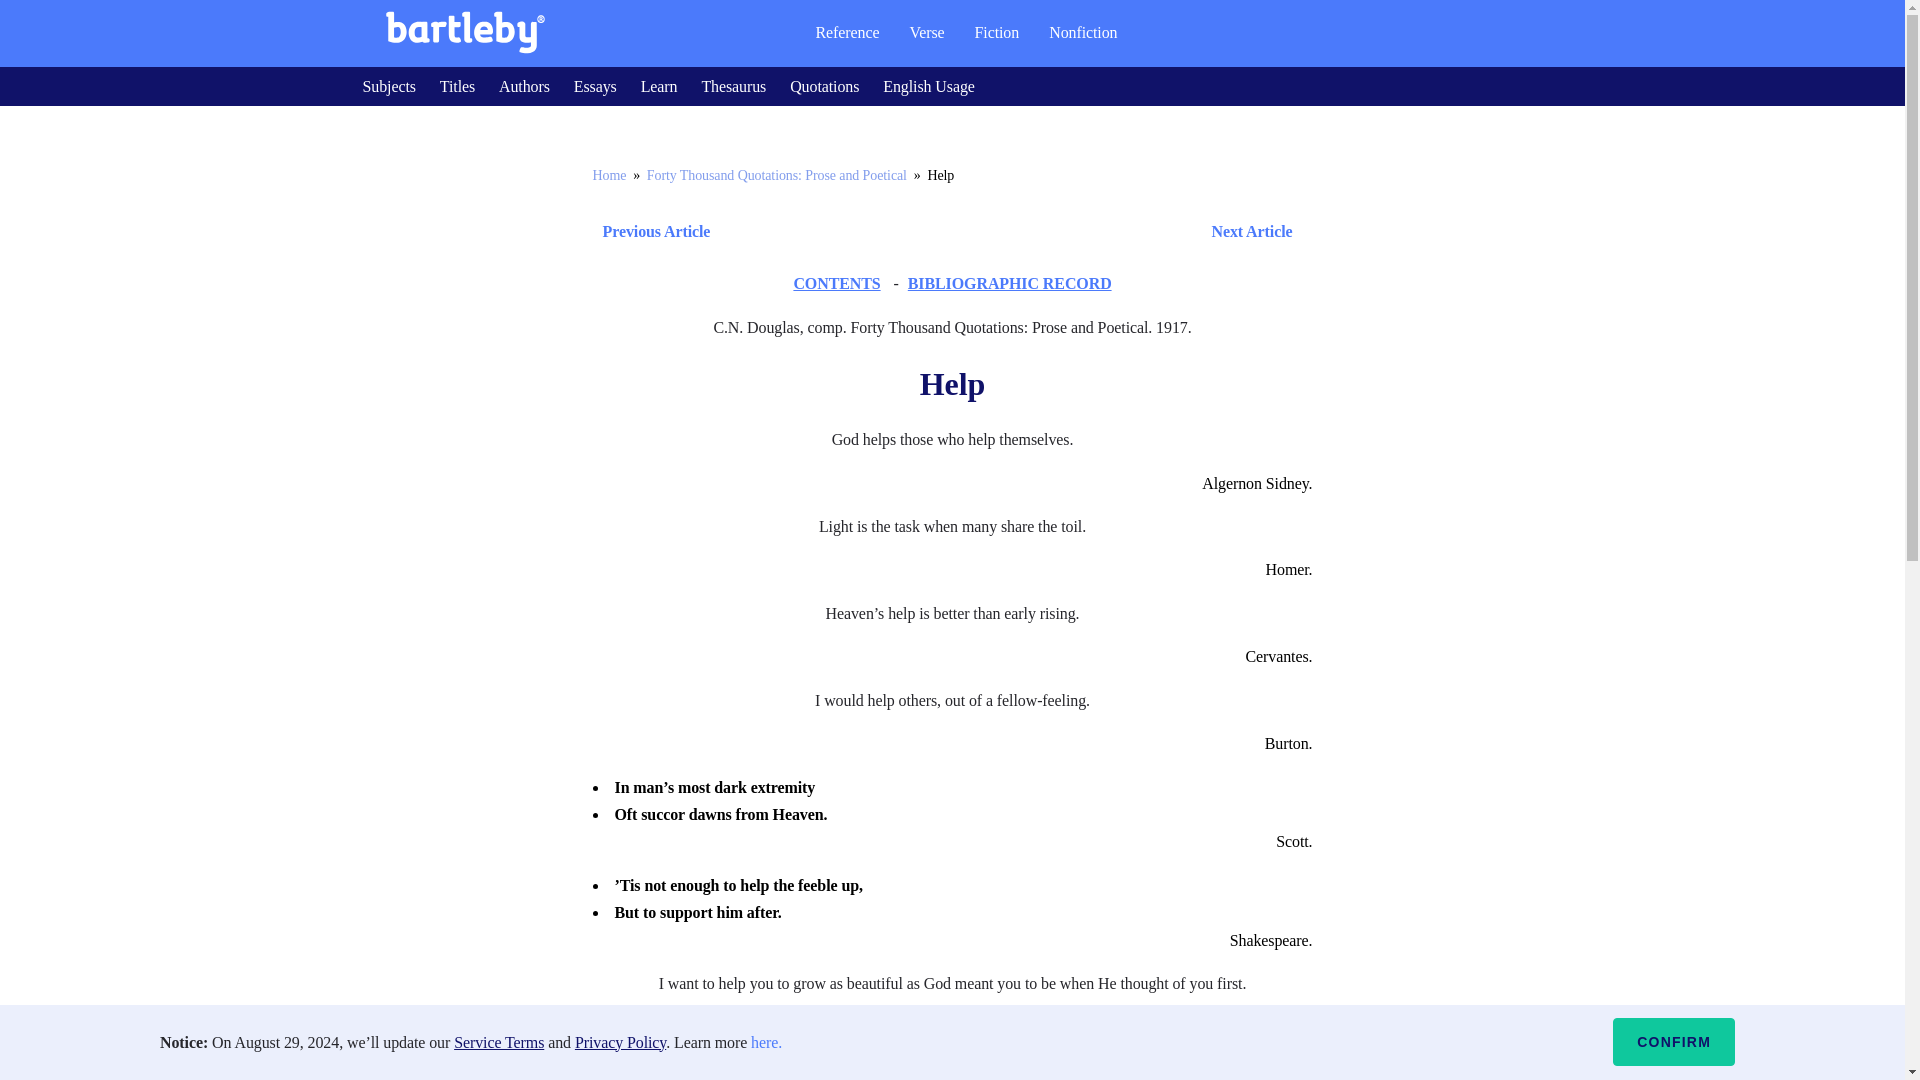 This screenshot has width=1920, height=1080. I want to click on Titles, so click(456, 86).